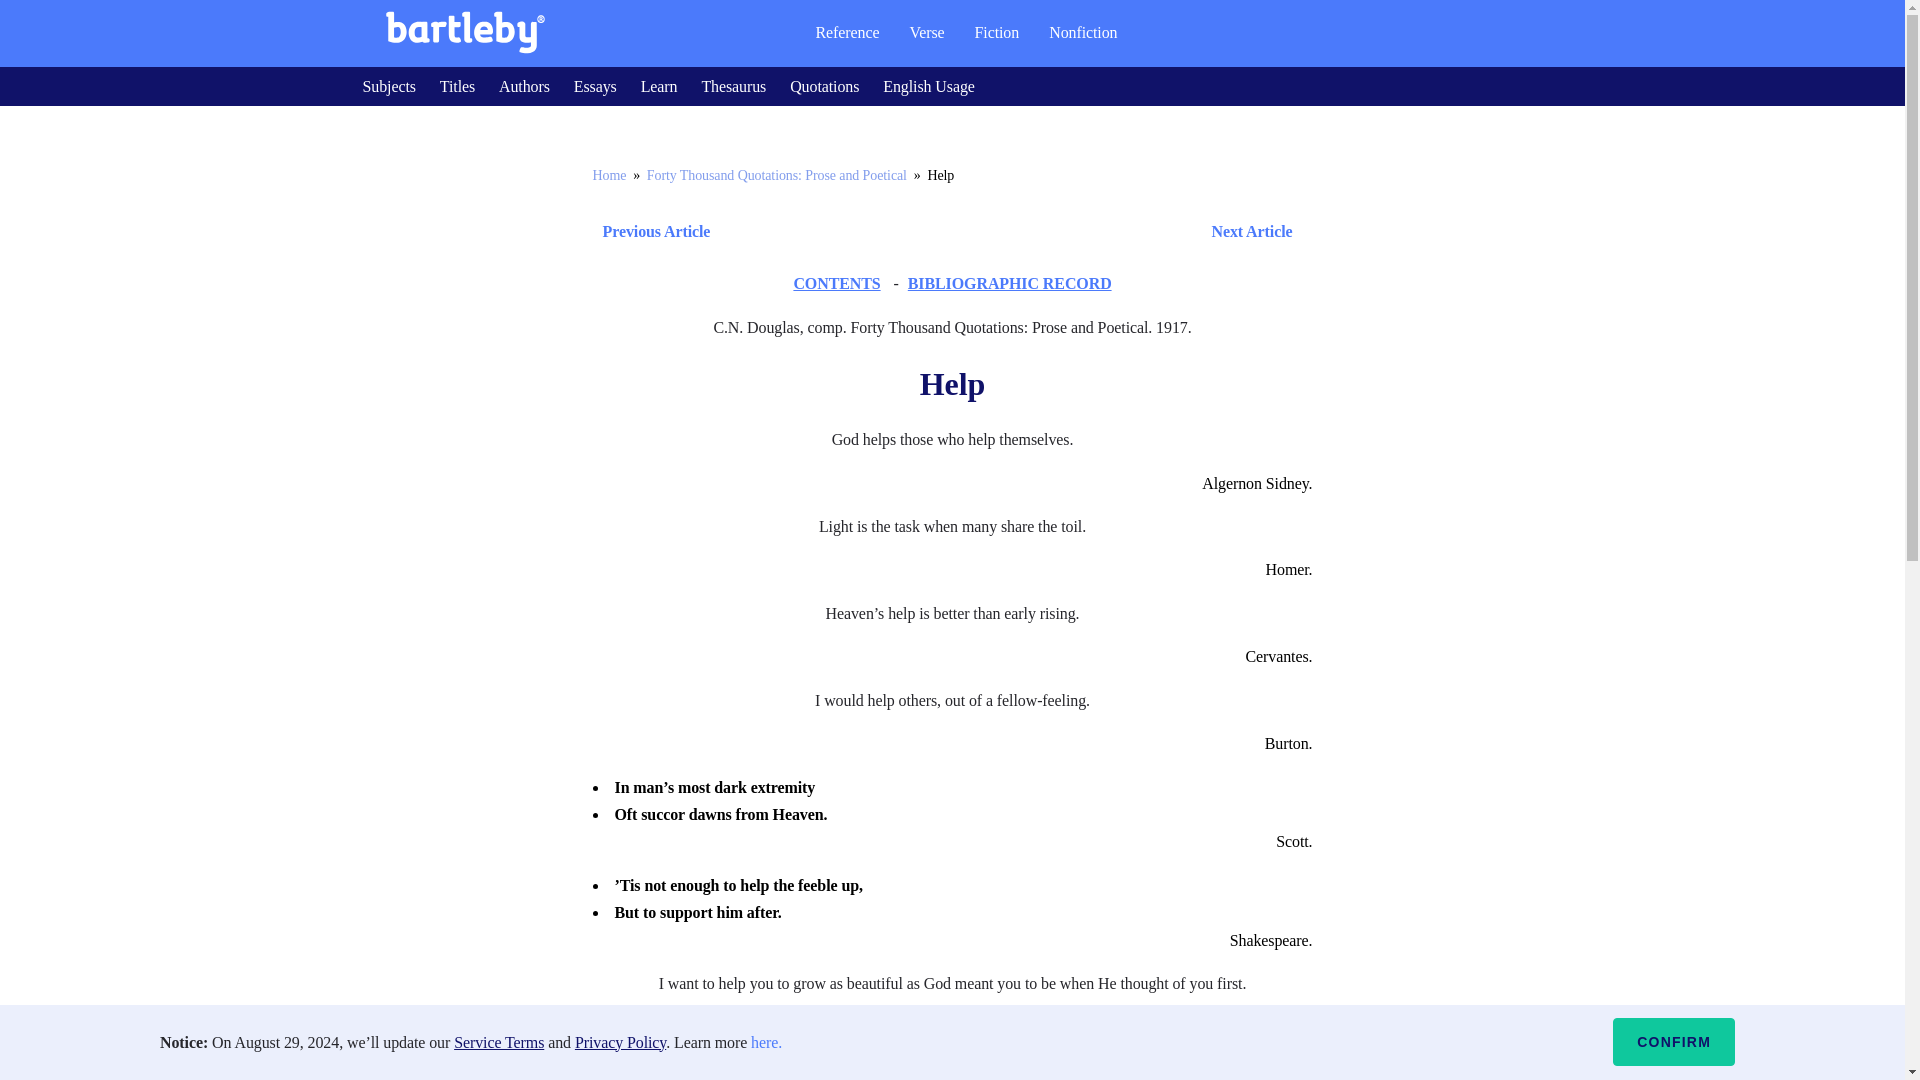 This screenshot has width=1920, height=1080. I want to click on Titles, so click(456, 86).